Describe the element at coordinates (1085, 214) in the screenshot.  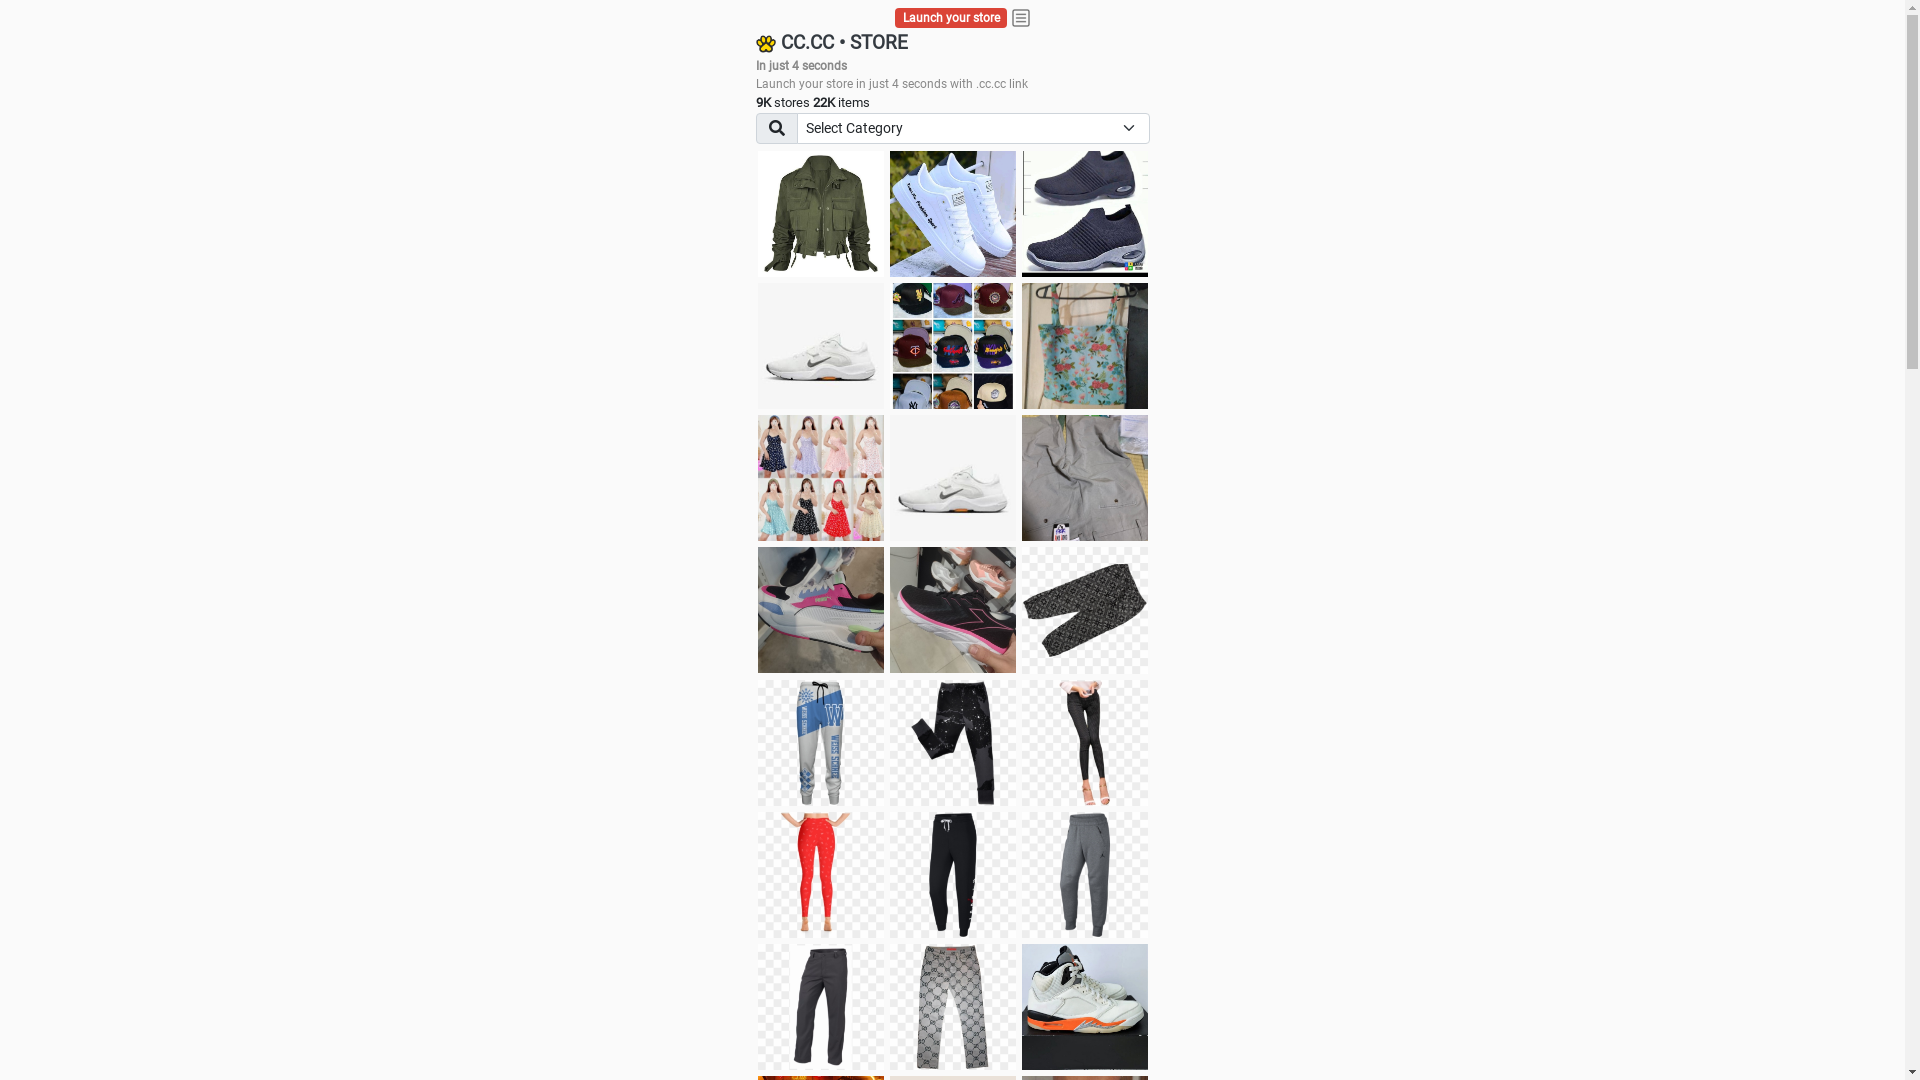
I see `shoes for boys` at that location.